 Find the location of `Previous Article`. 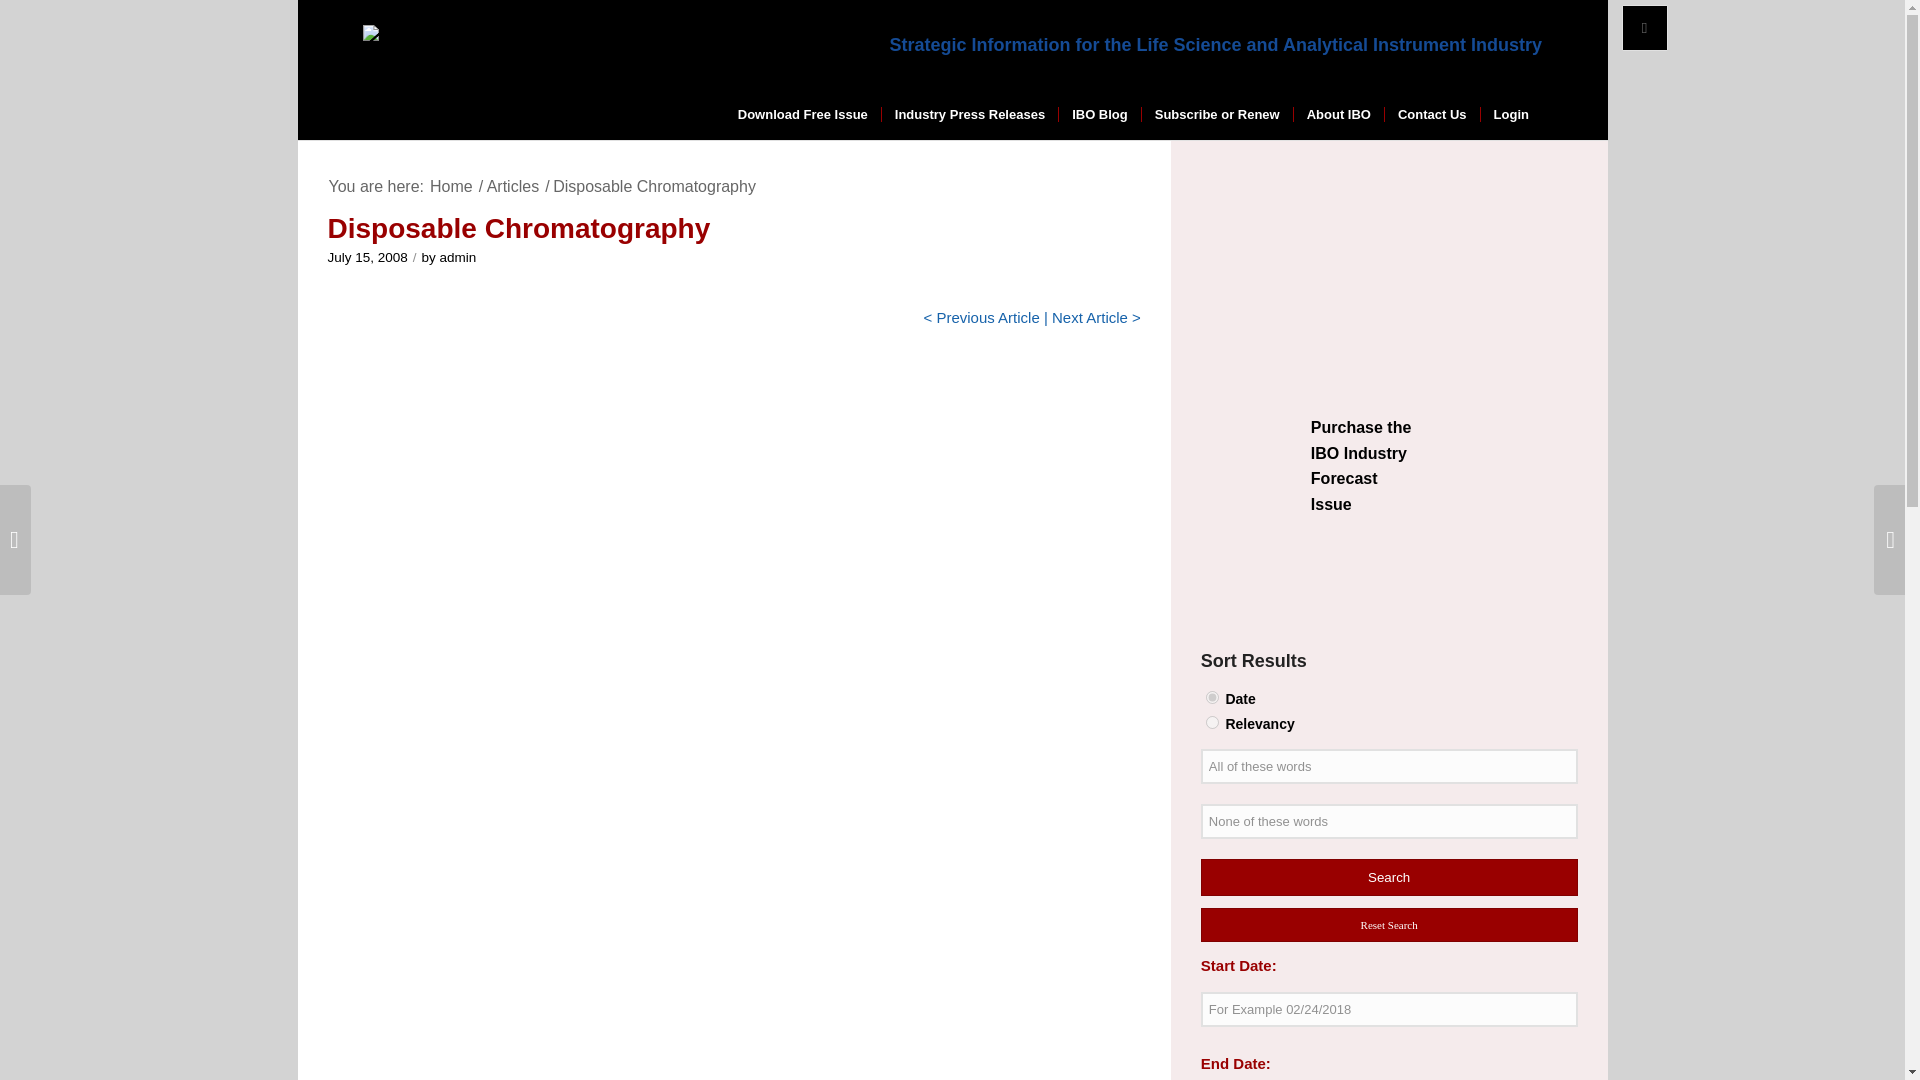

Previous Article is located at coordinates (987, 317).